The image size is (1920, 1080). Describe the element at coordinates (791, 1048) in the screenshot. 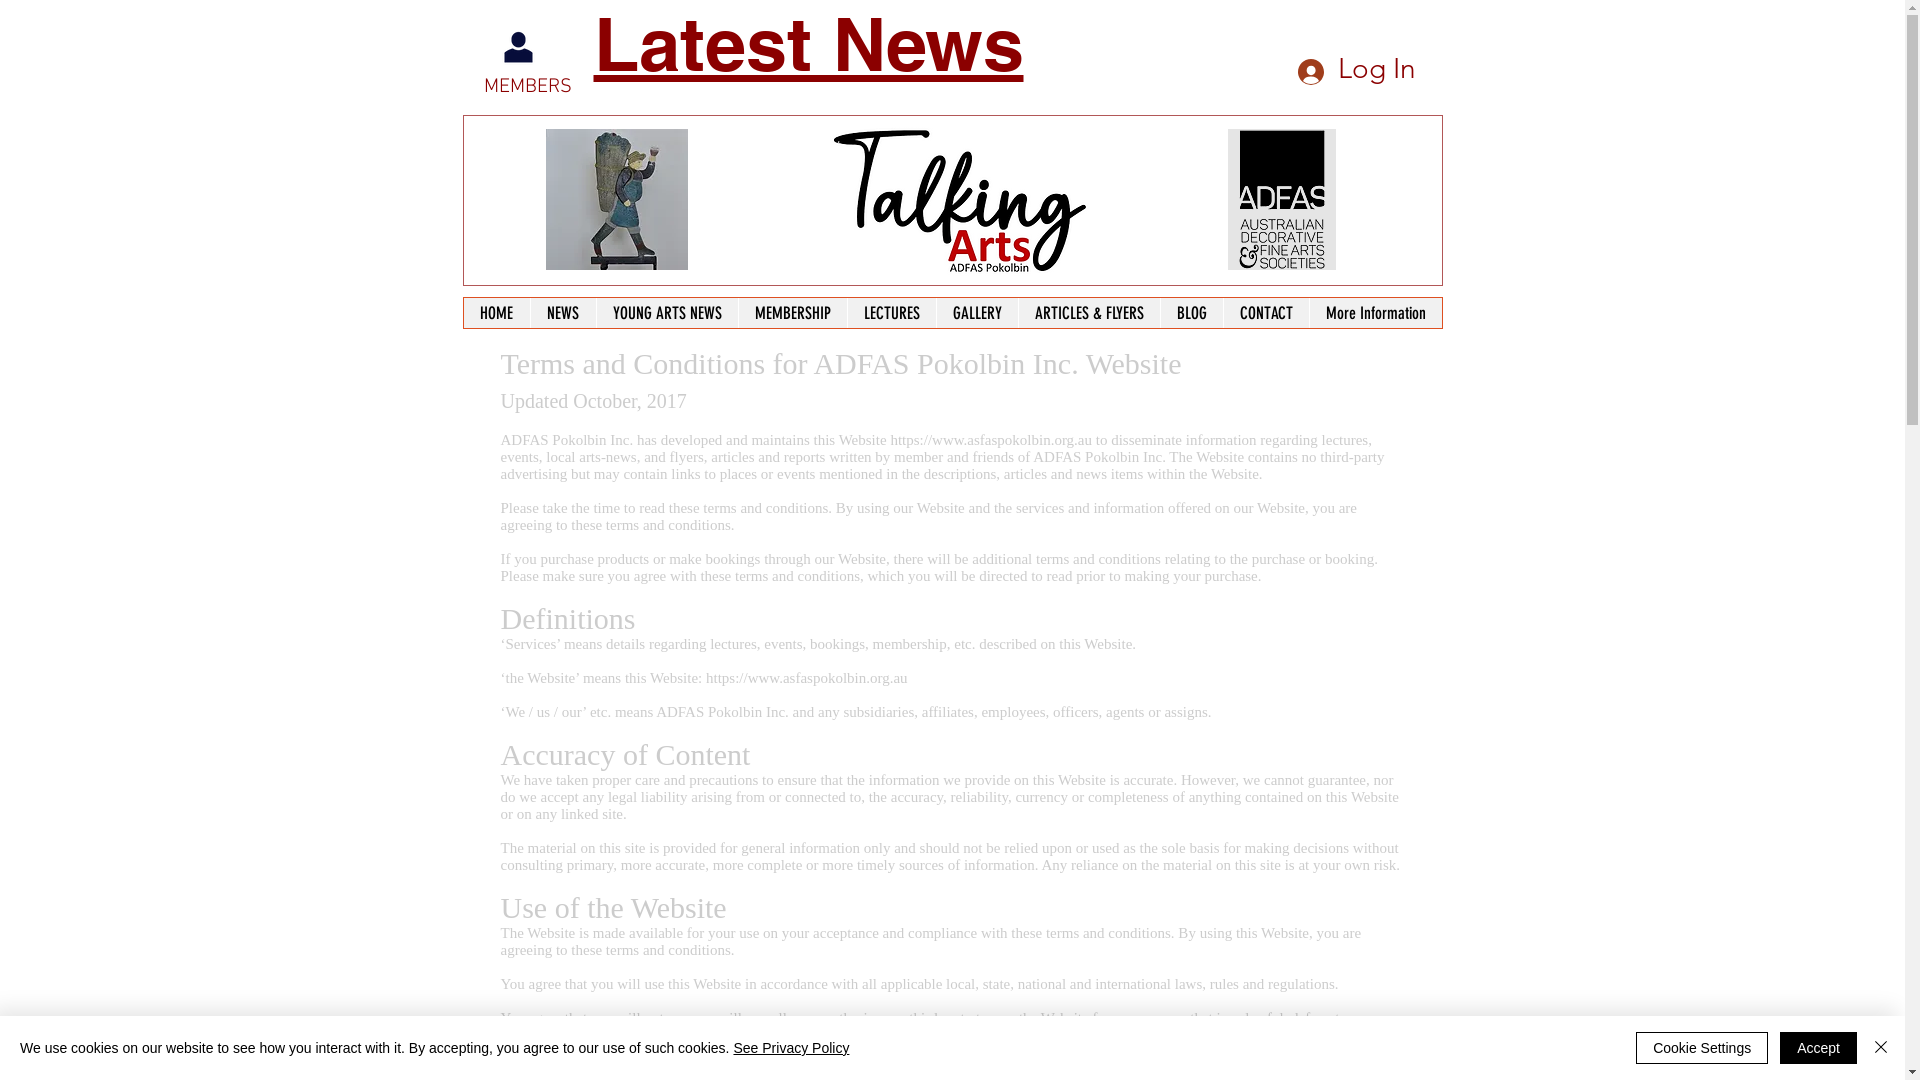

I see `See Privacy Policy` at that location.